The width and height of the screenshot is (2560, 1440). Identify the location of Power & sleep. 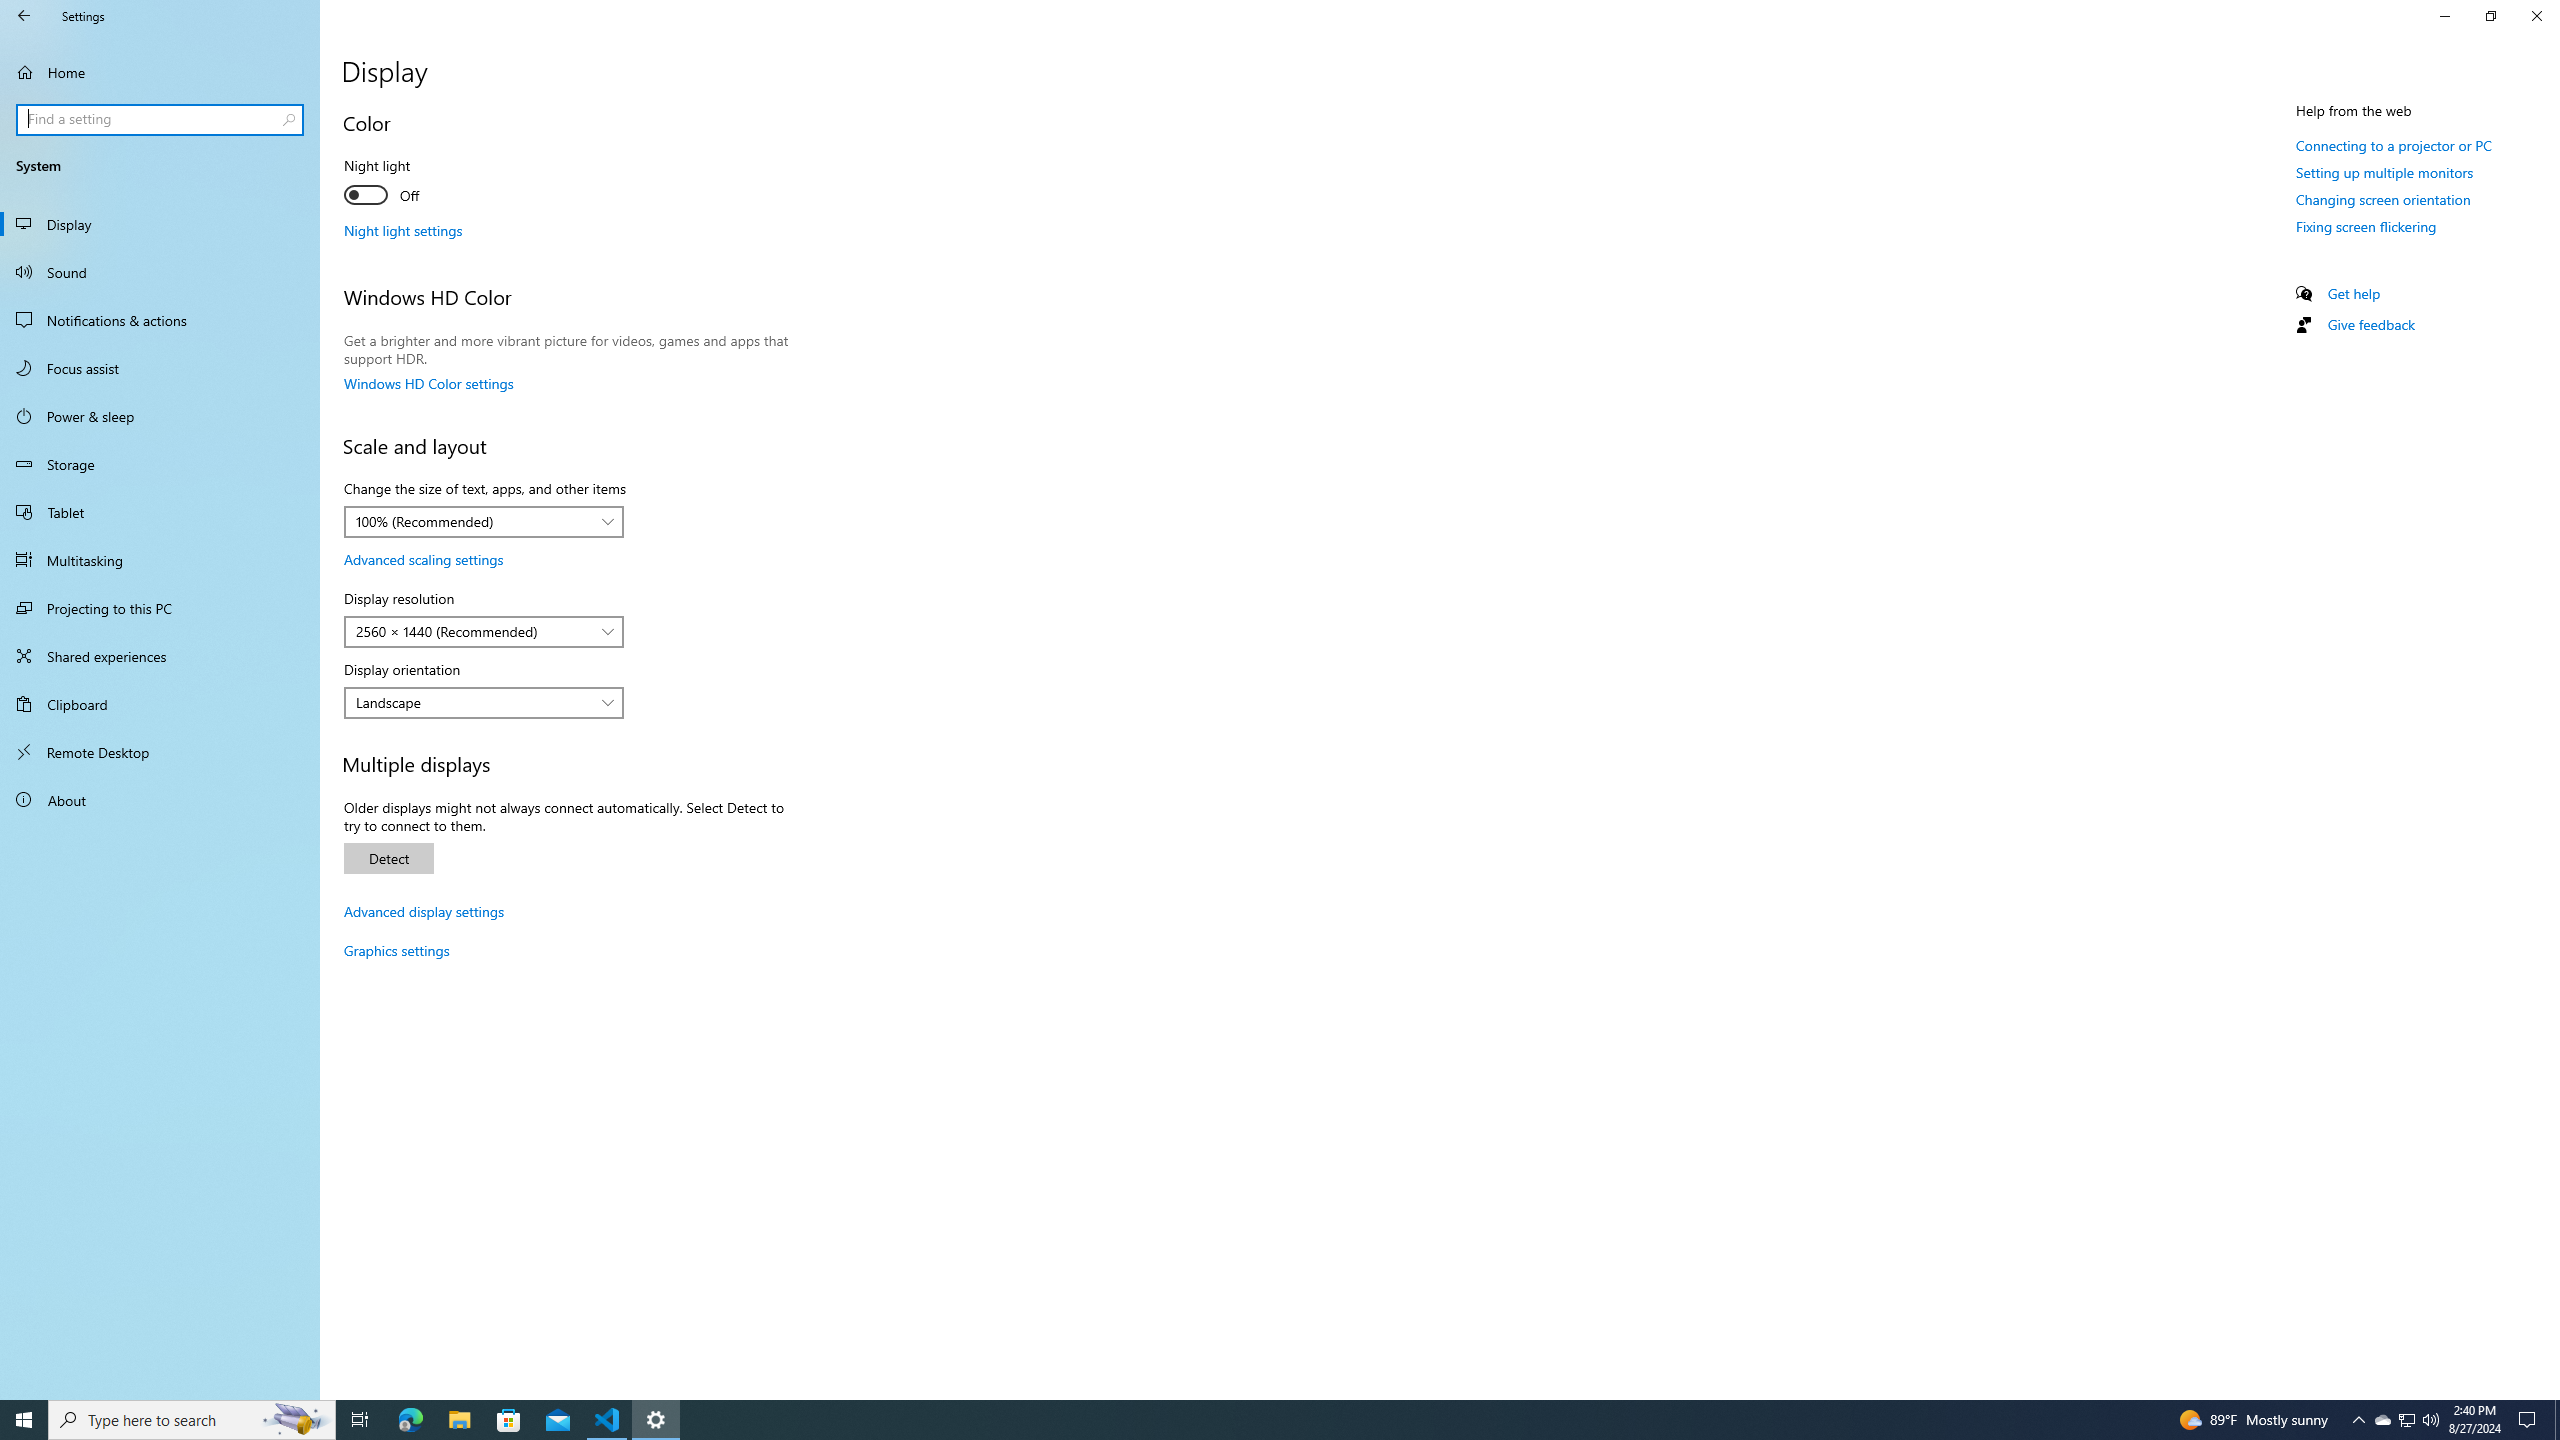
(160, 416).